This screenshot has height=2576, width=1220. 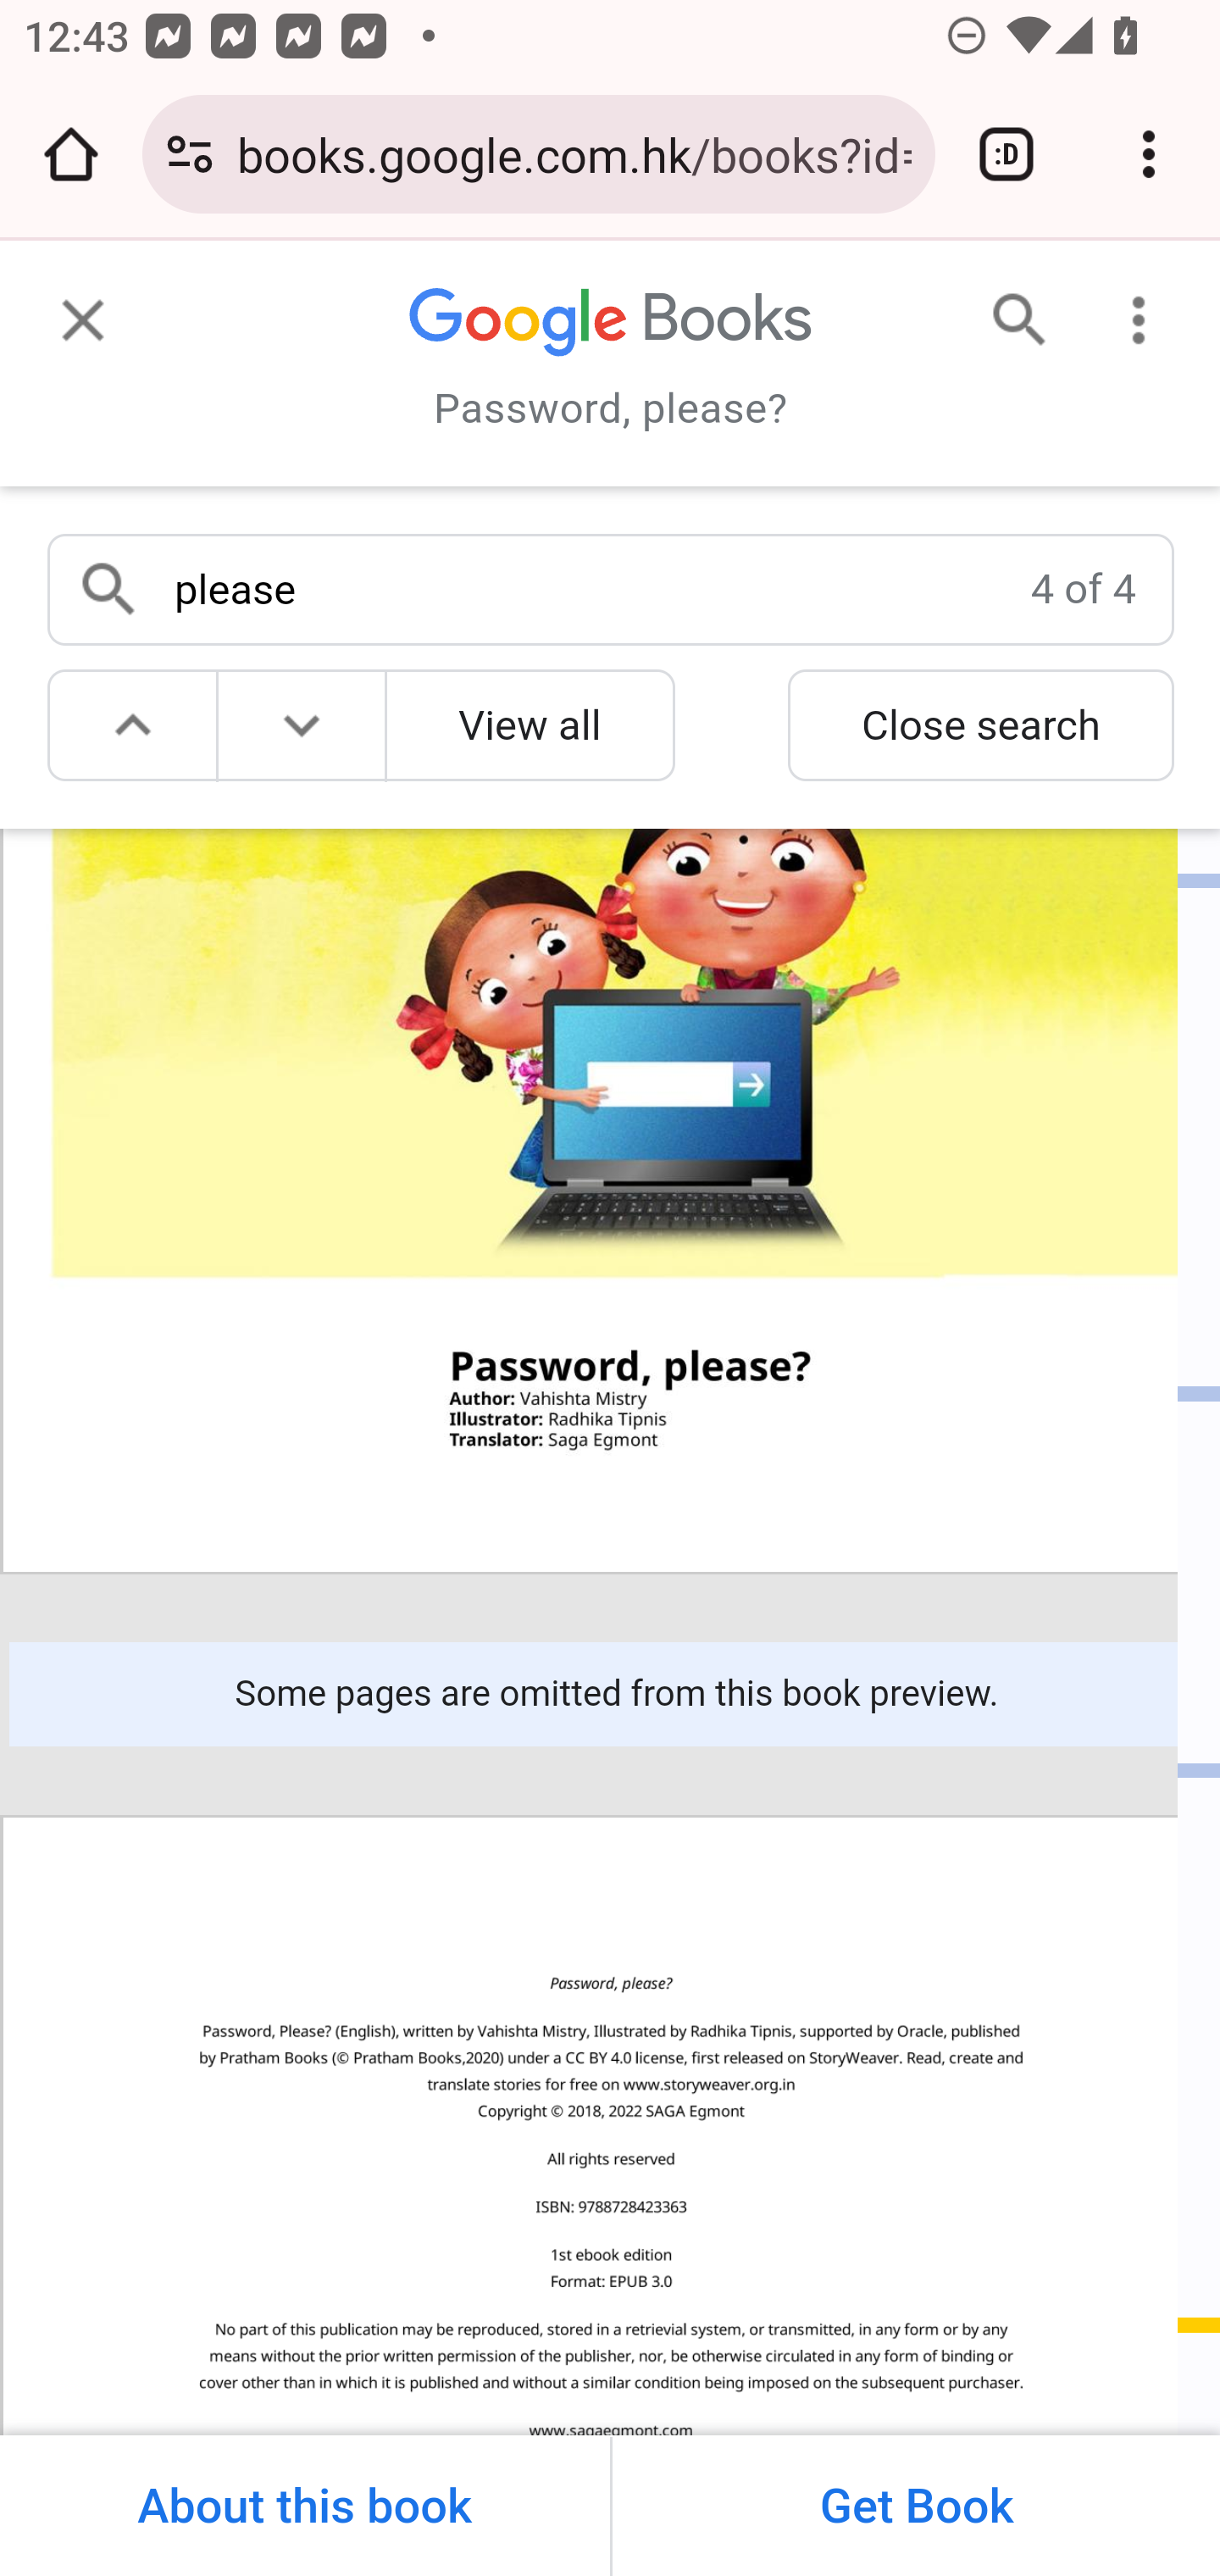 What do you see at coordinates (913, 2505) in the screenshot?
I see `Get Book` at bounding box center [913, 2505].